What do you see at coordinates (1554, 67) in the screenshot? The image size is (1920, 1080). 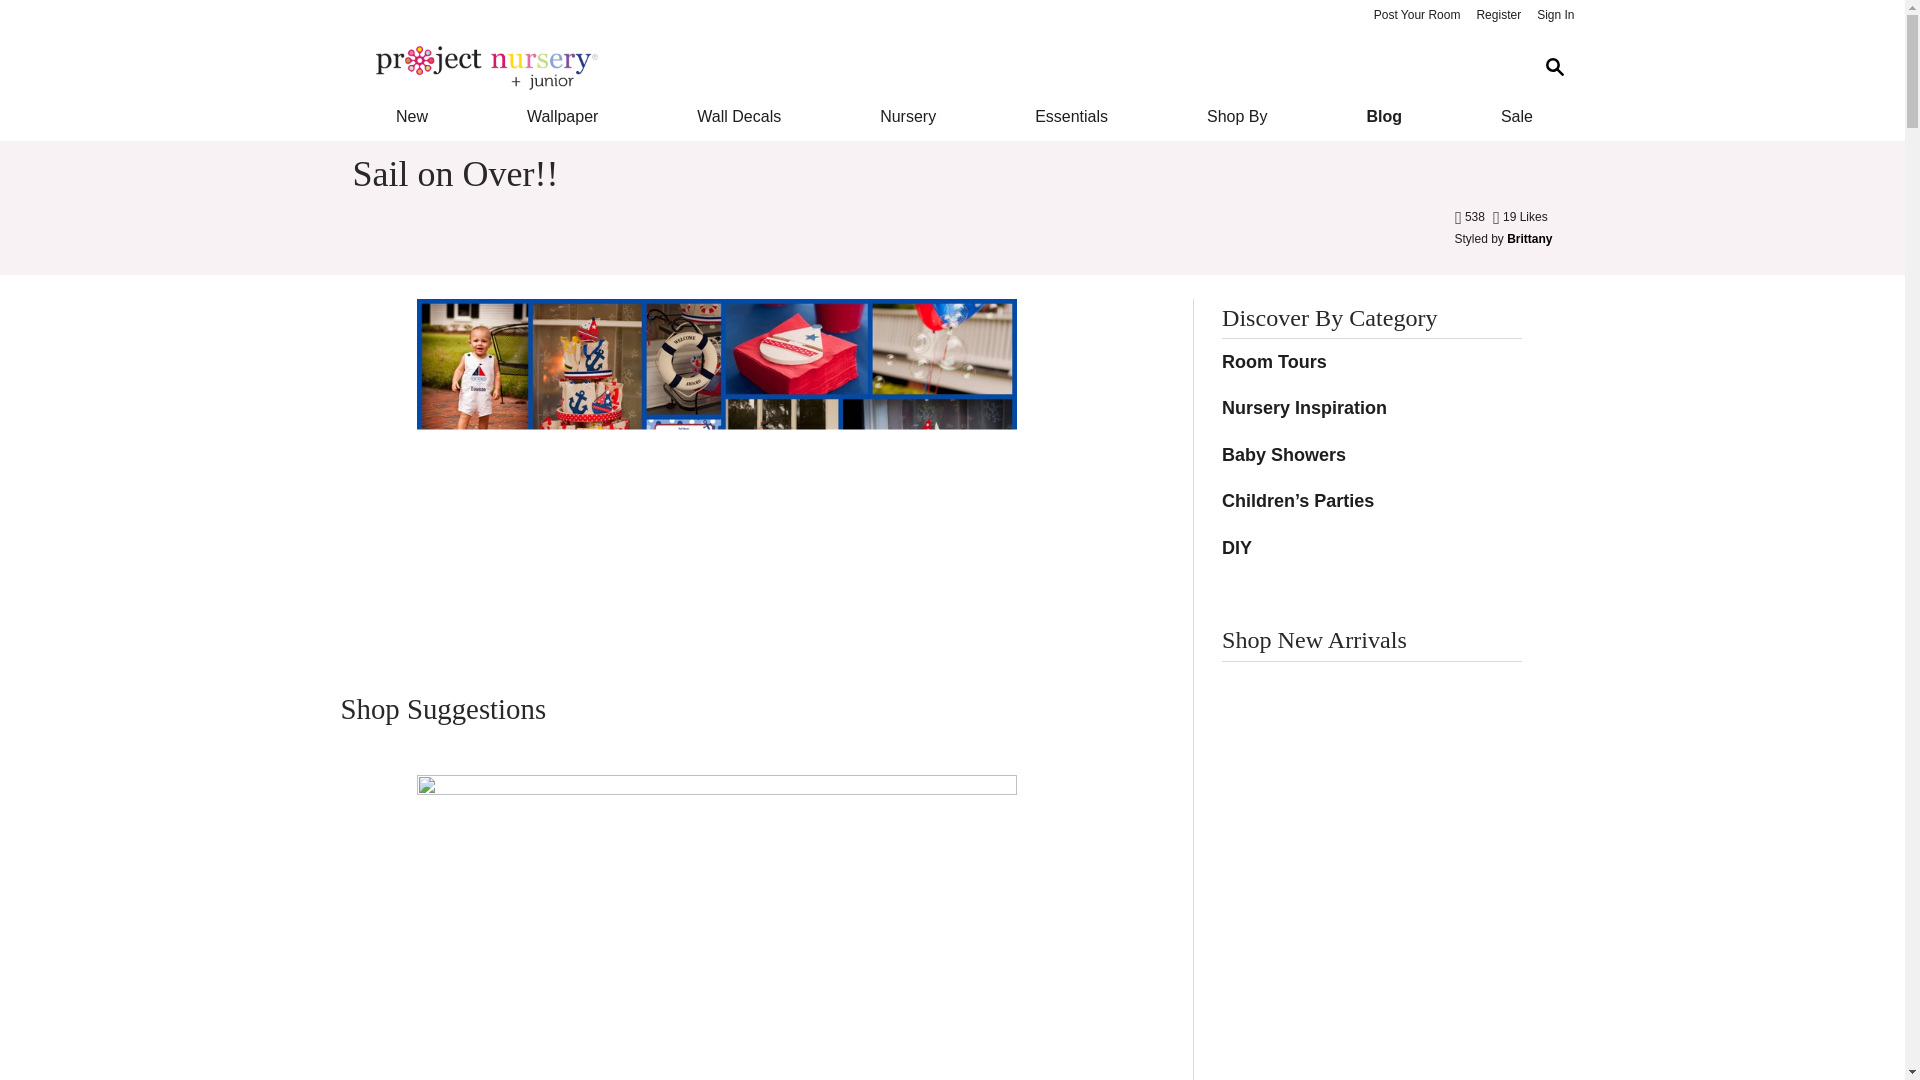 I see `Search` at bounding box center [1554, 67].